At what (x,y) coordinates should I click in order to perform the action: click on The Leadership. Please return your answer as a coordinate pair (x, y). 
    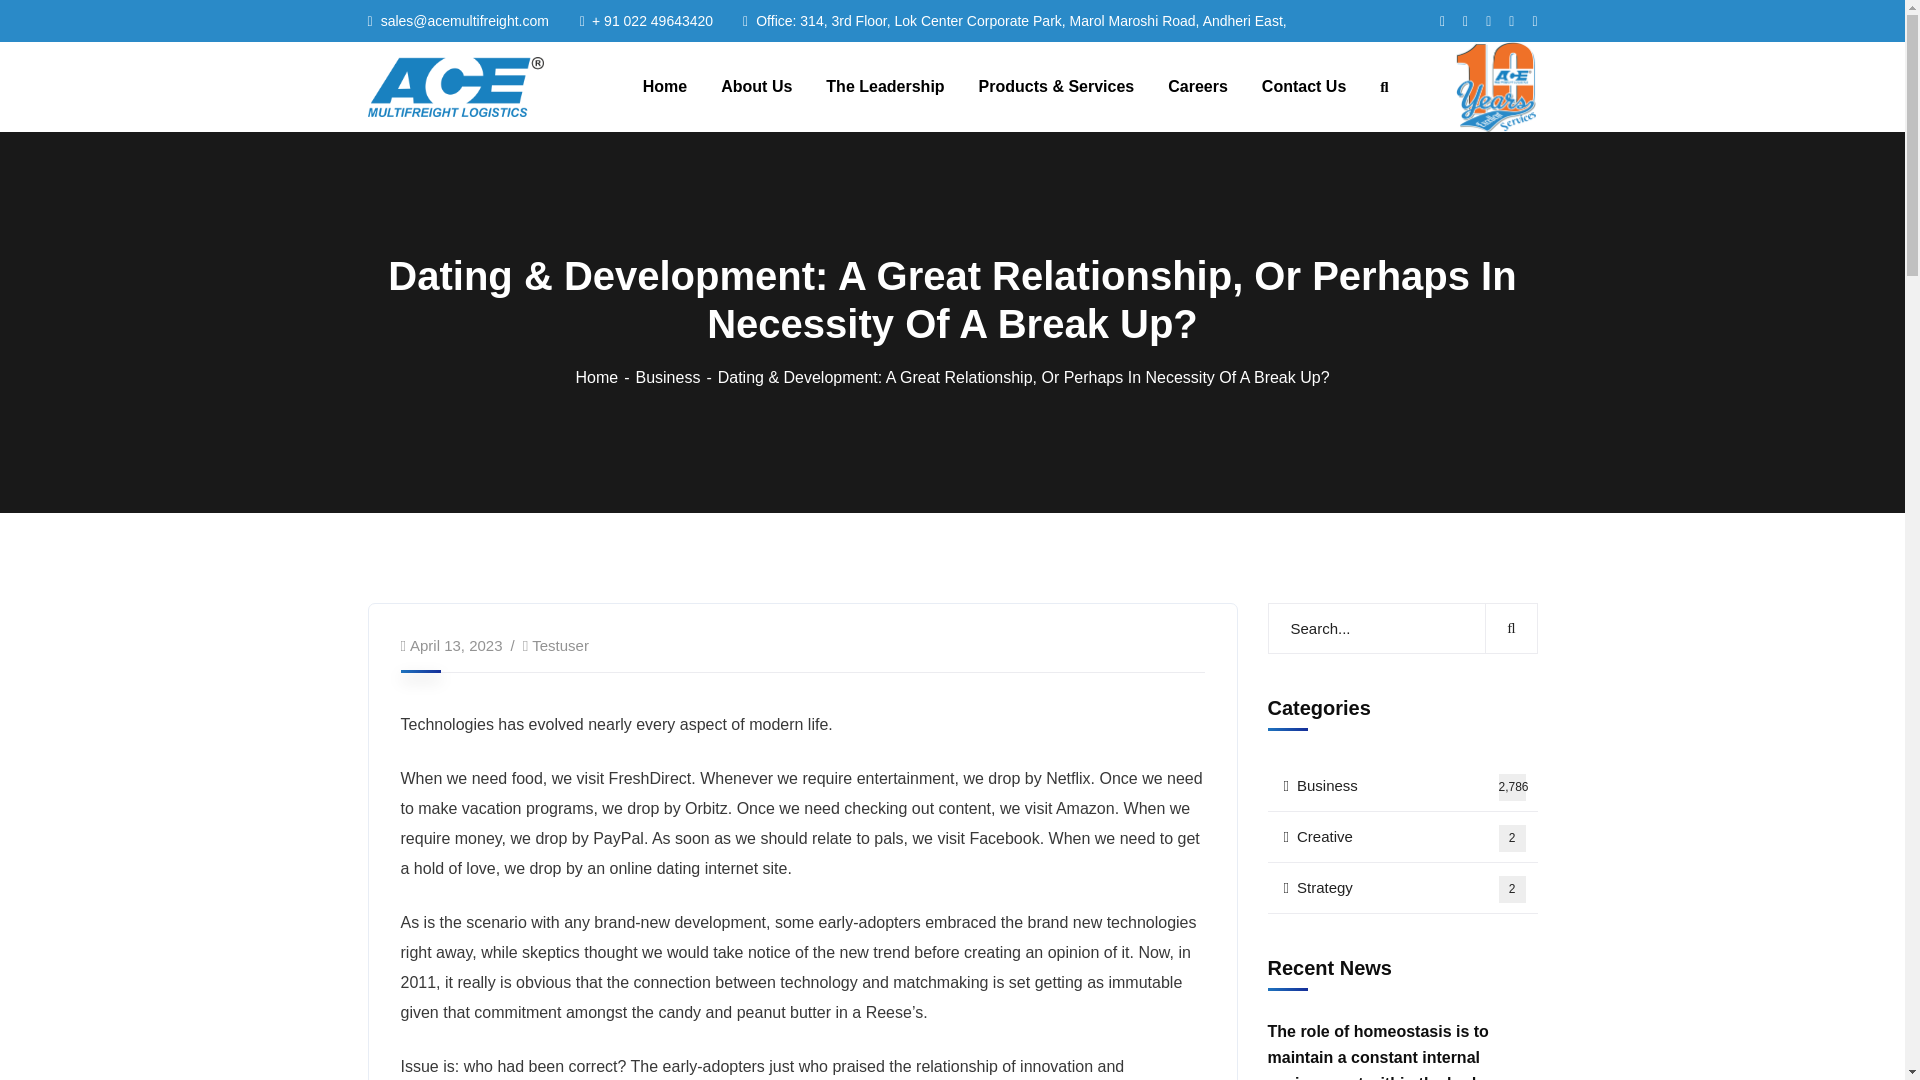
    Looking at the image, I should click on (884, 87).